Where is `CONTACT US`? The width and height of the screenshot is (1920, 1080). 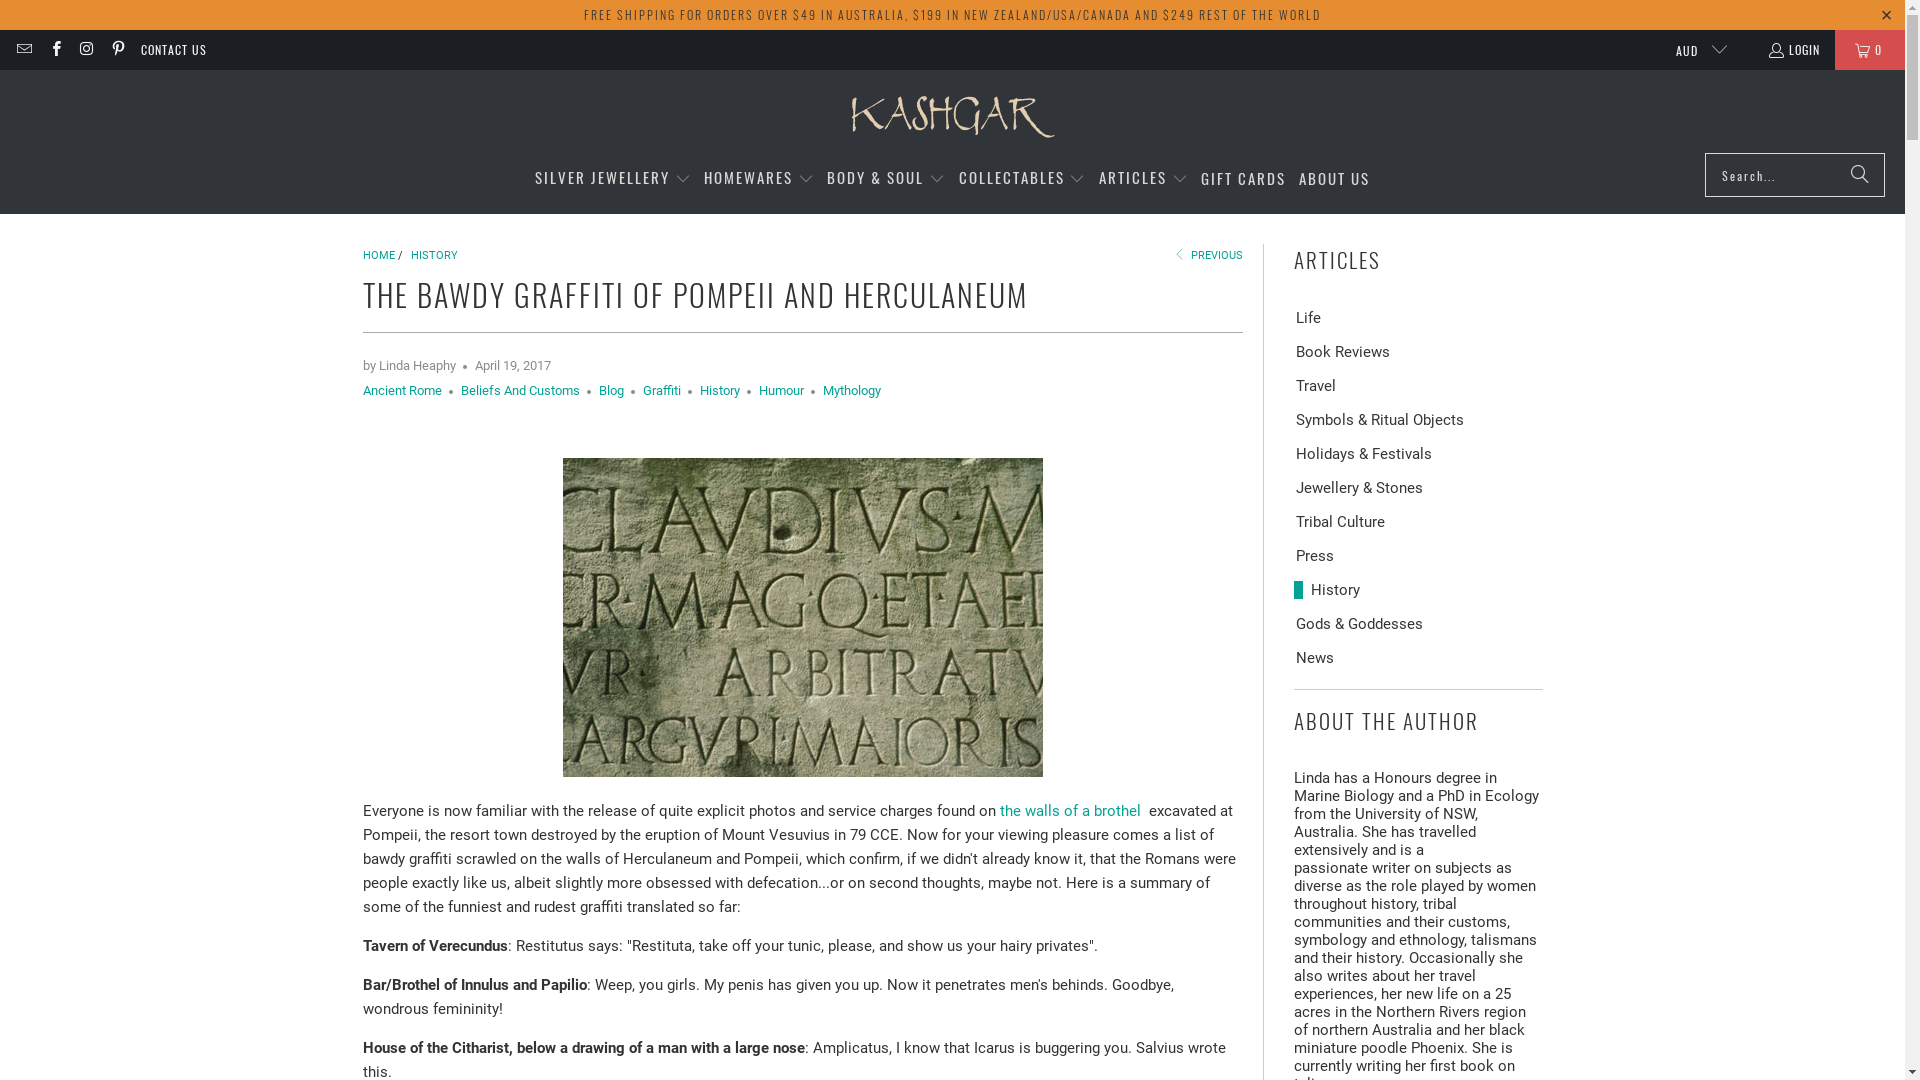 CONTACT US is located at coordinates (174, 50).